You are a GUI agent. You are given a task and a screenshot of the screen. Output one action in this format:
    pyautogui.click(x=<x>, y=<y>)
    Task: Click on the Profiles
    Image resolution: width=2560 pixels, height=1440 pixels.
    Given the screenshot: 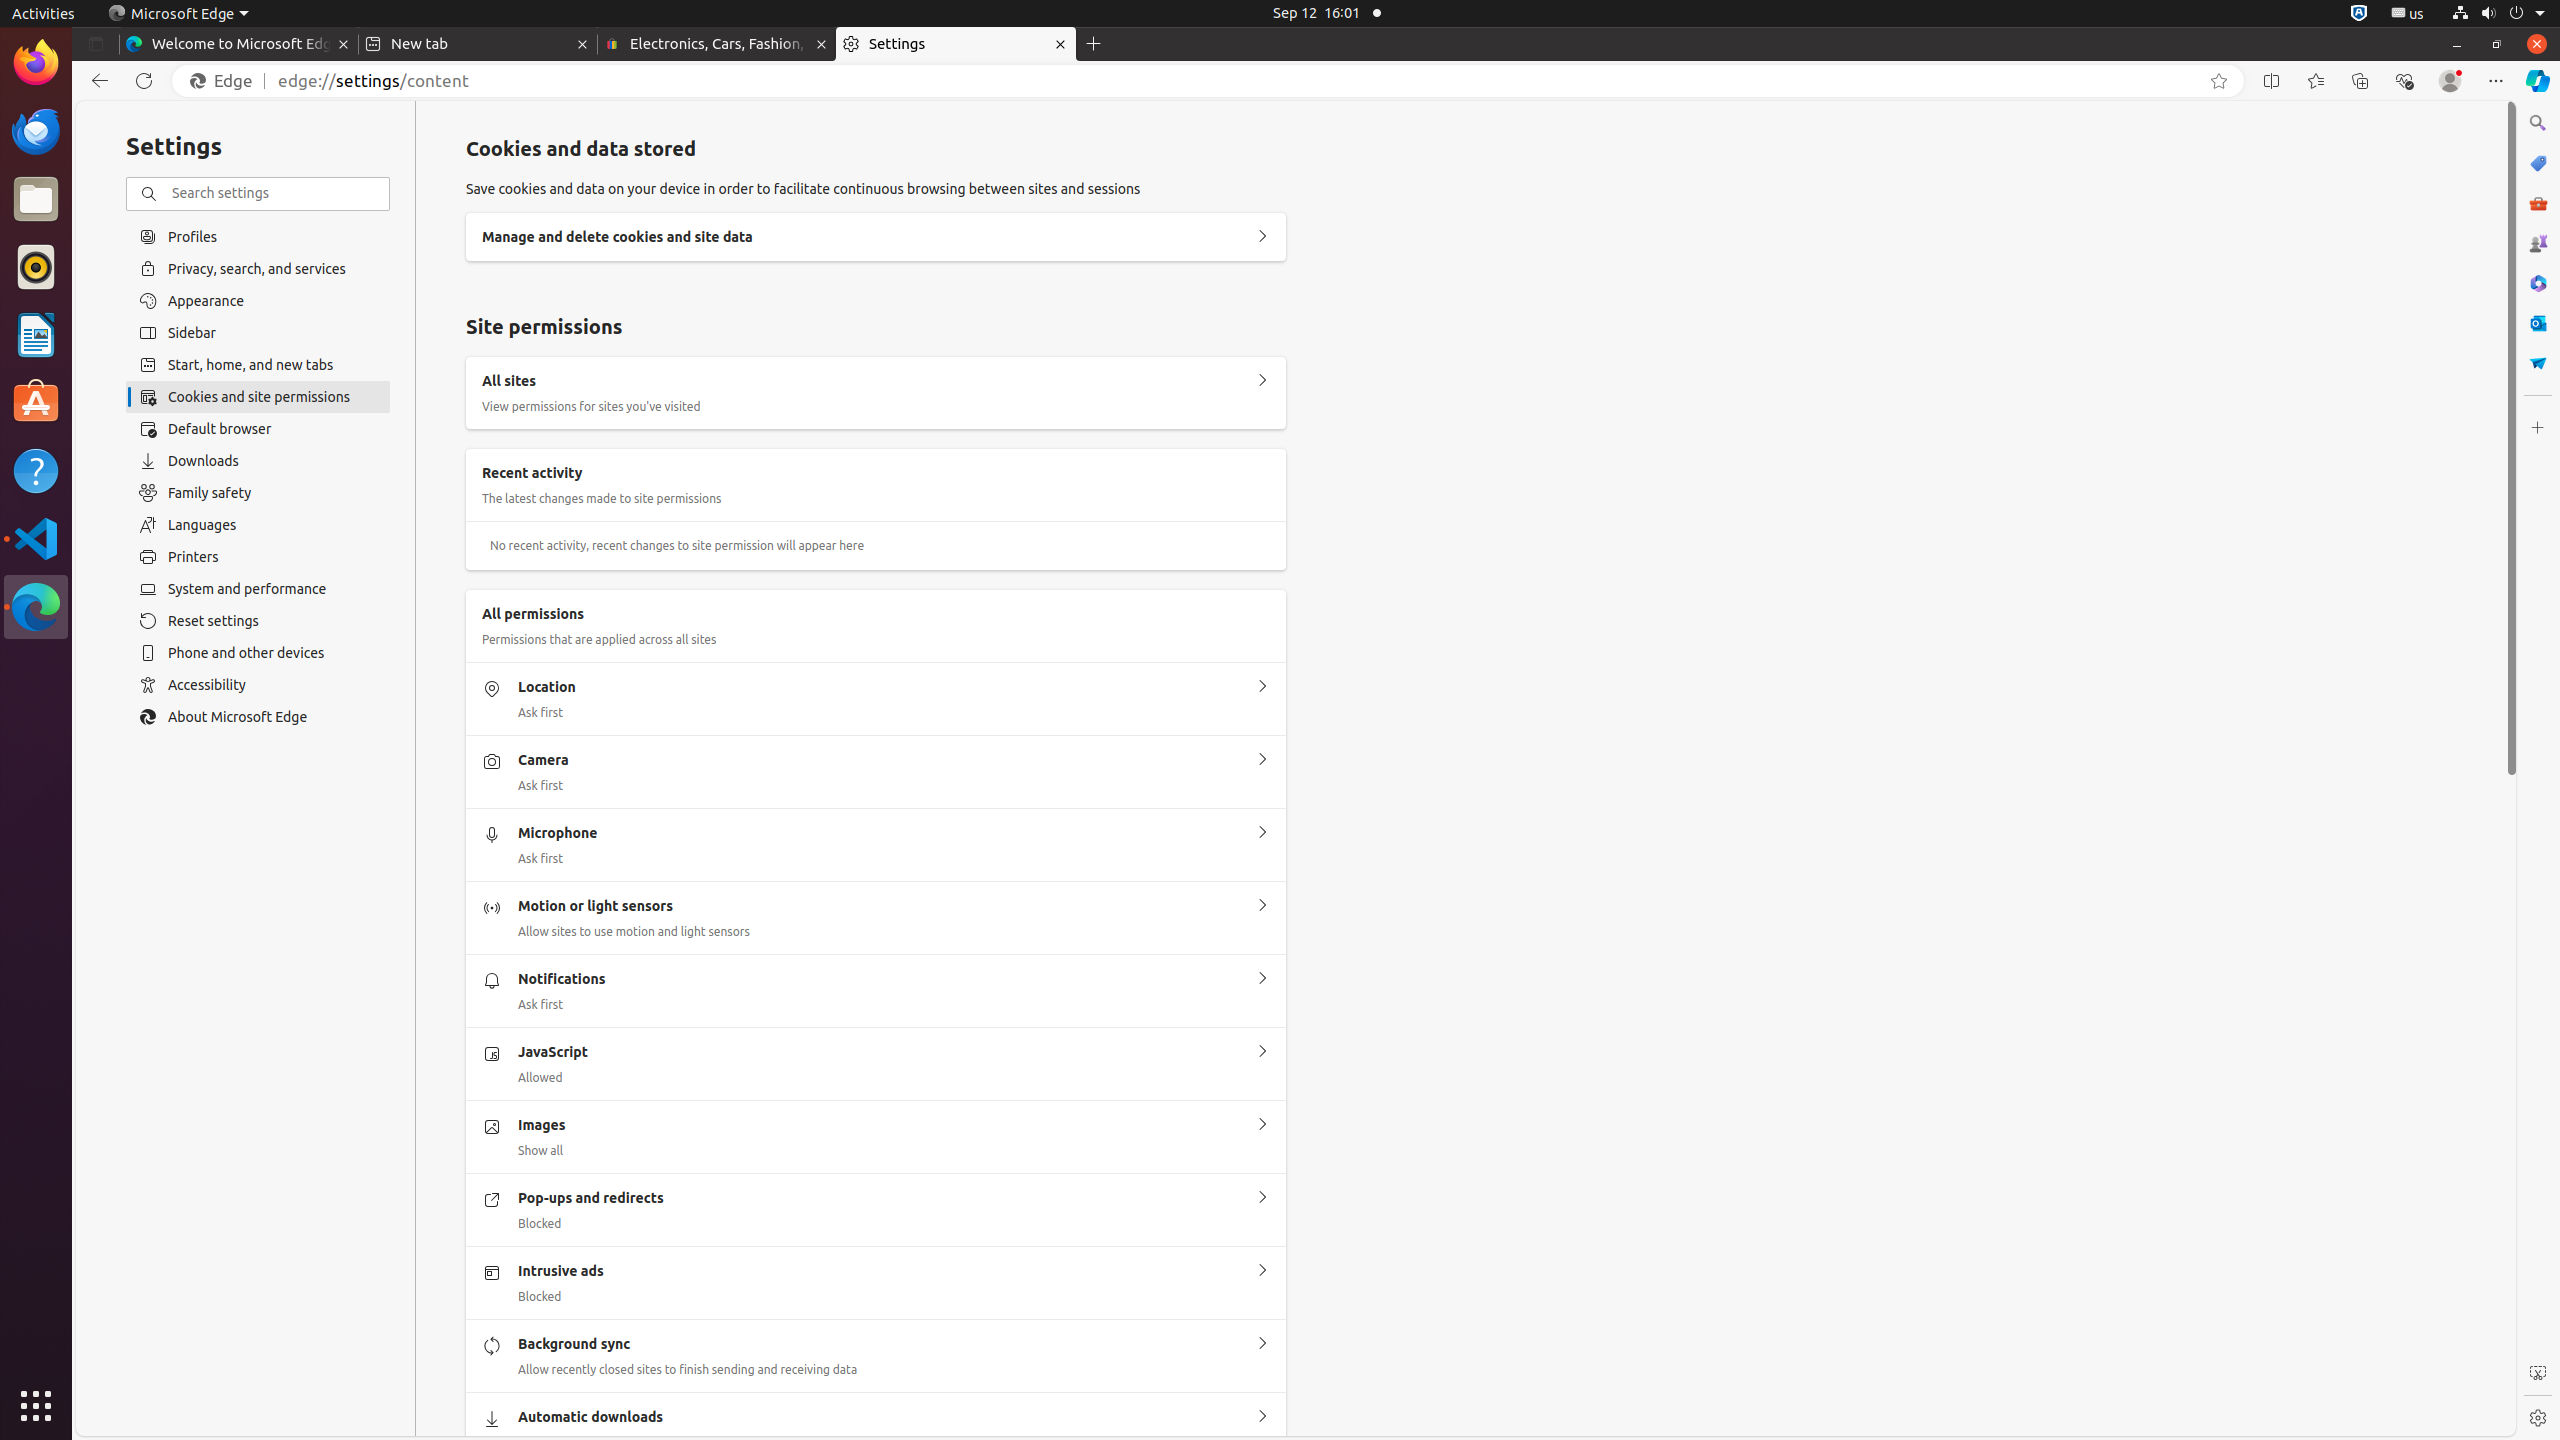 What is the action you would take?
    pyautogui.click(x=258, y=236)
    